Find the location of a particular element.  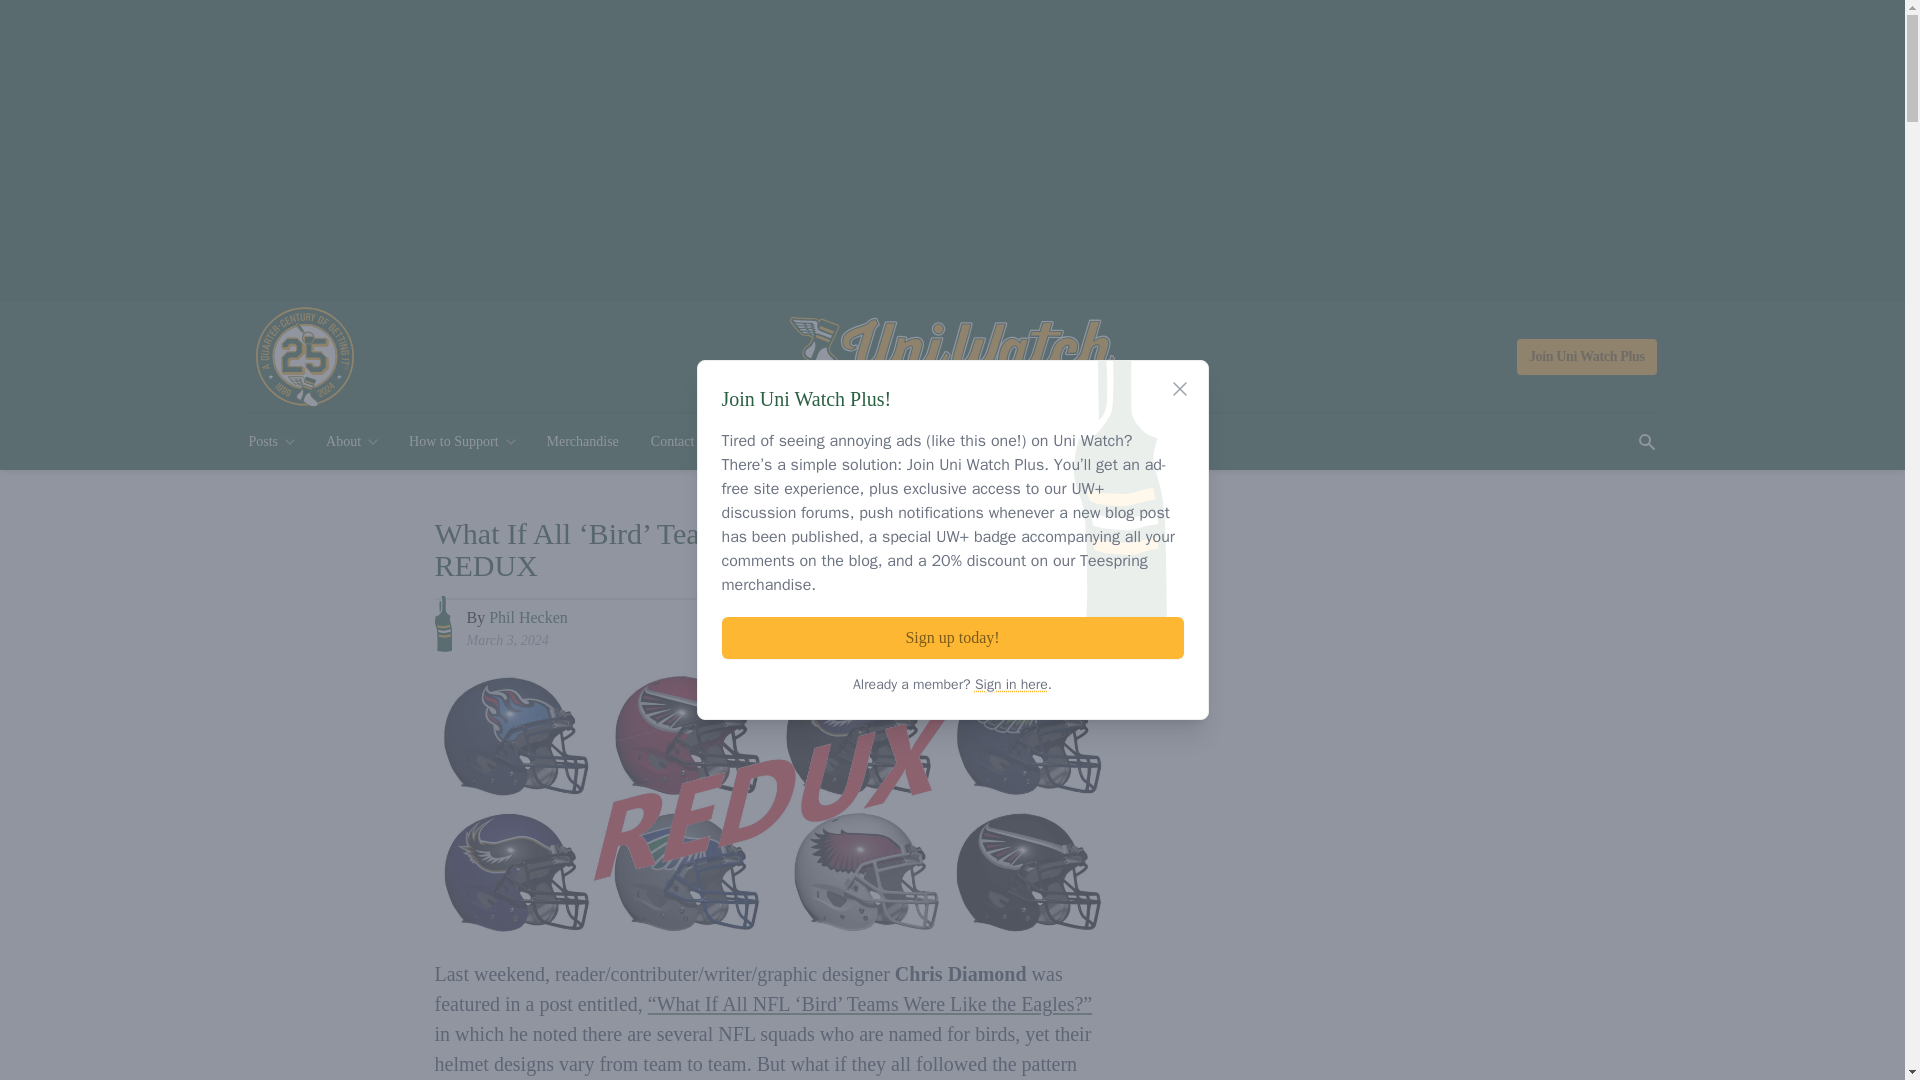

Share on Facebook is located at coordinates (1013, 625).